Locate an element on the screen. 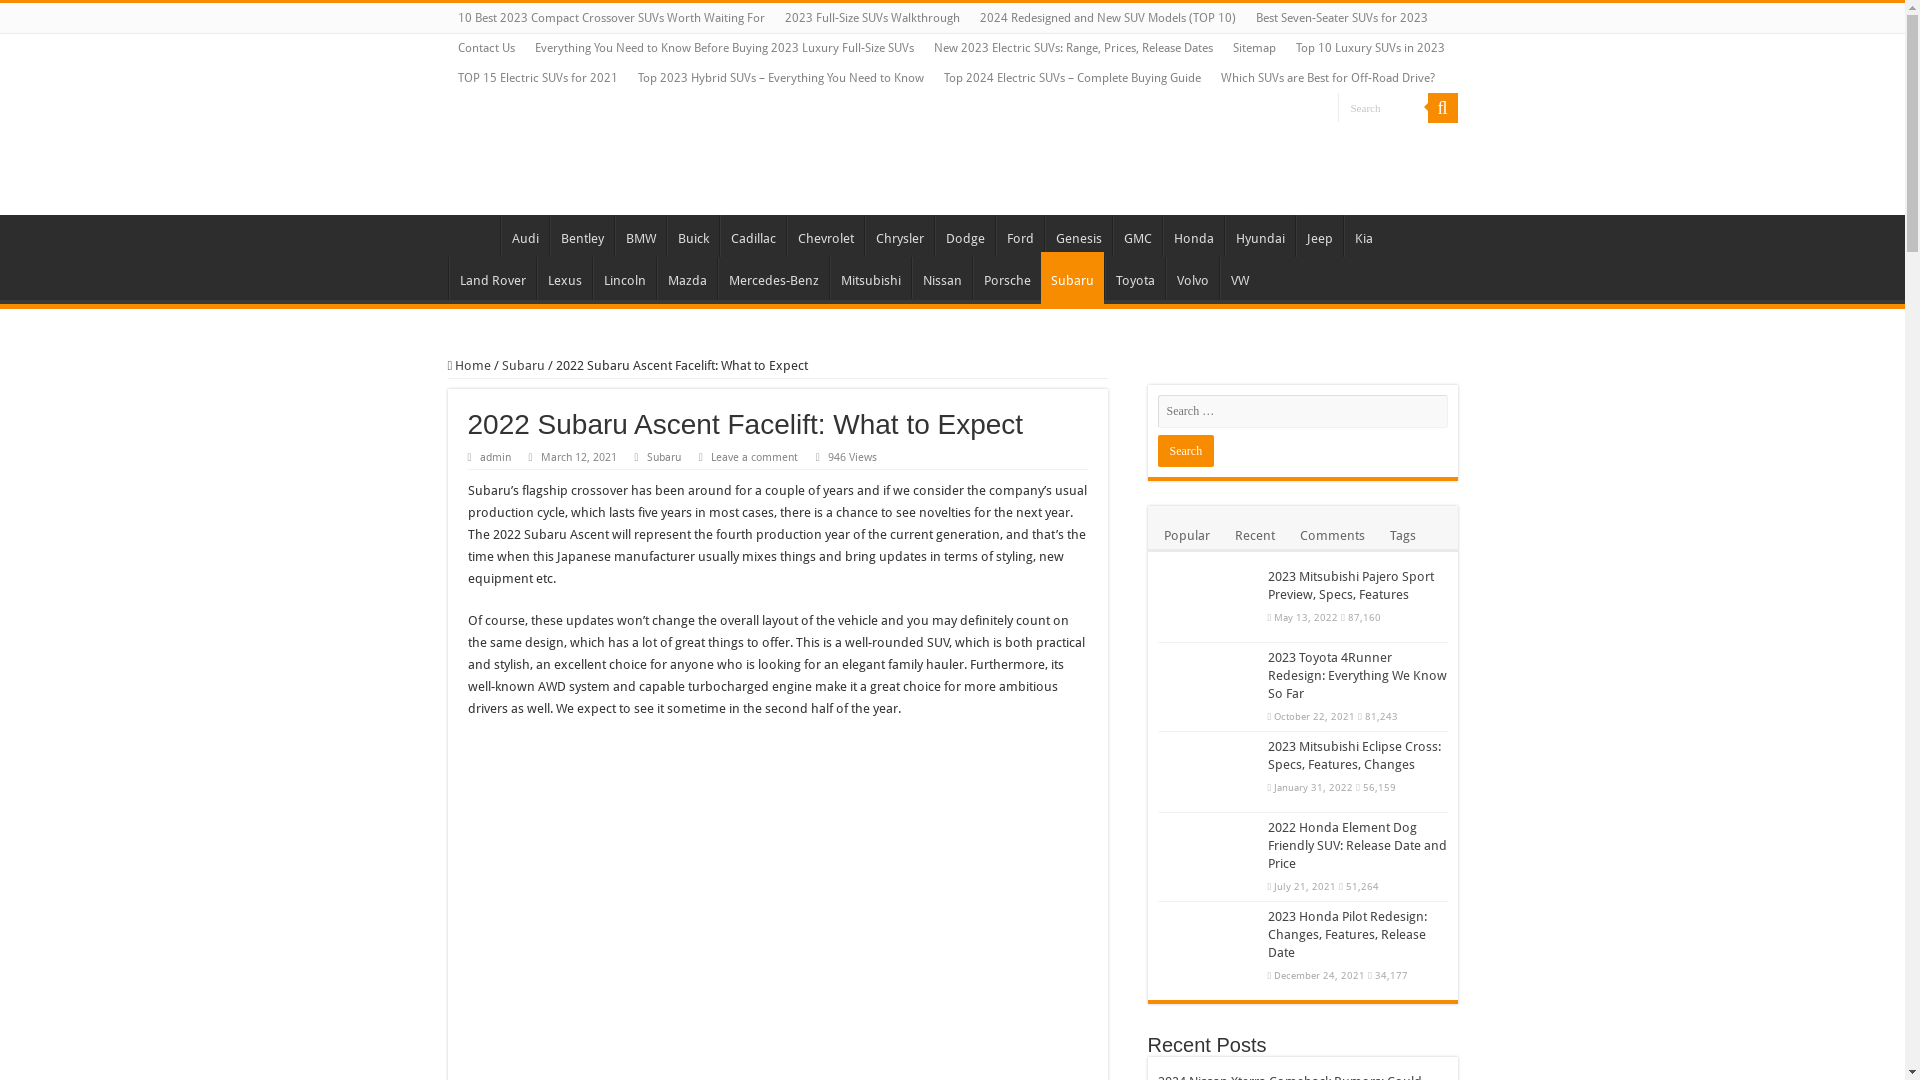  Mitsubishi is located at coordinates (870, 278).